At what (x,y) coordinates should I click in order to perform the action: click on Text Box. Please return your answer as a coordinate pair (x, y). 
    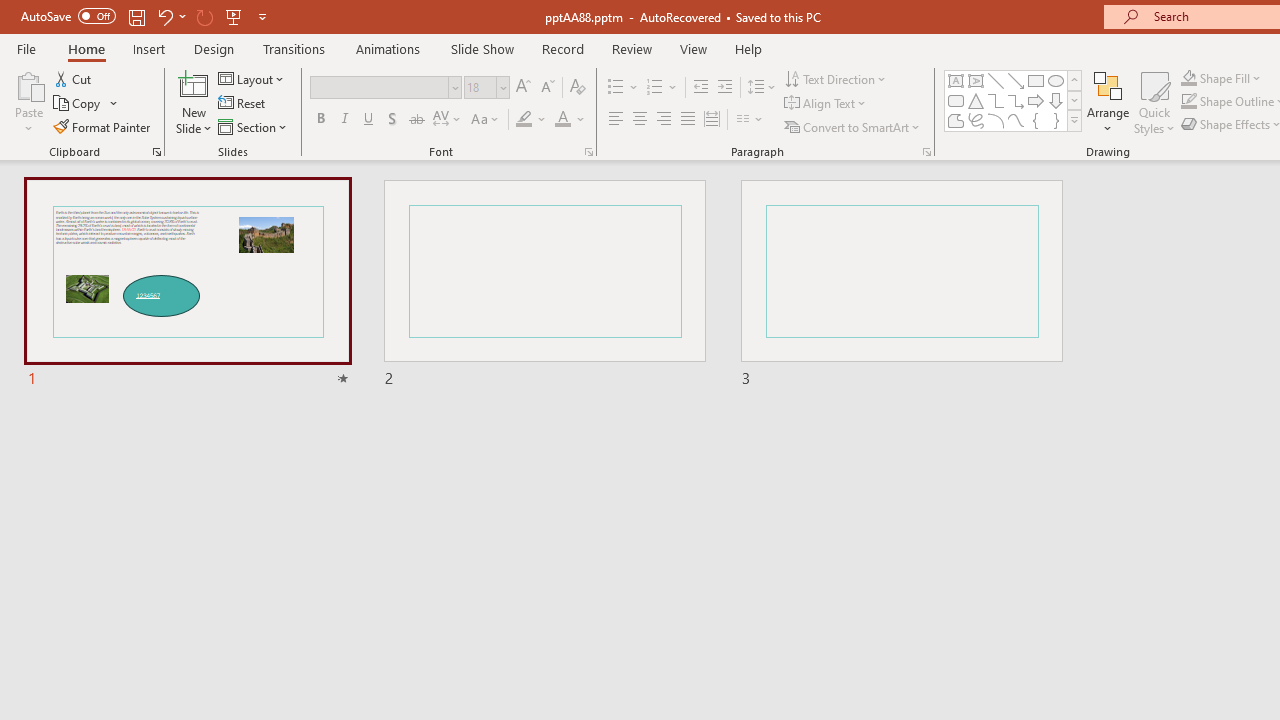
    Looking at the image, I should click on (956, 80).